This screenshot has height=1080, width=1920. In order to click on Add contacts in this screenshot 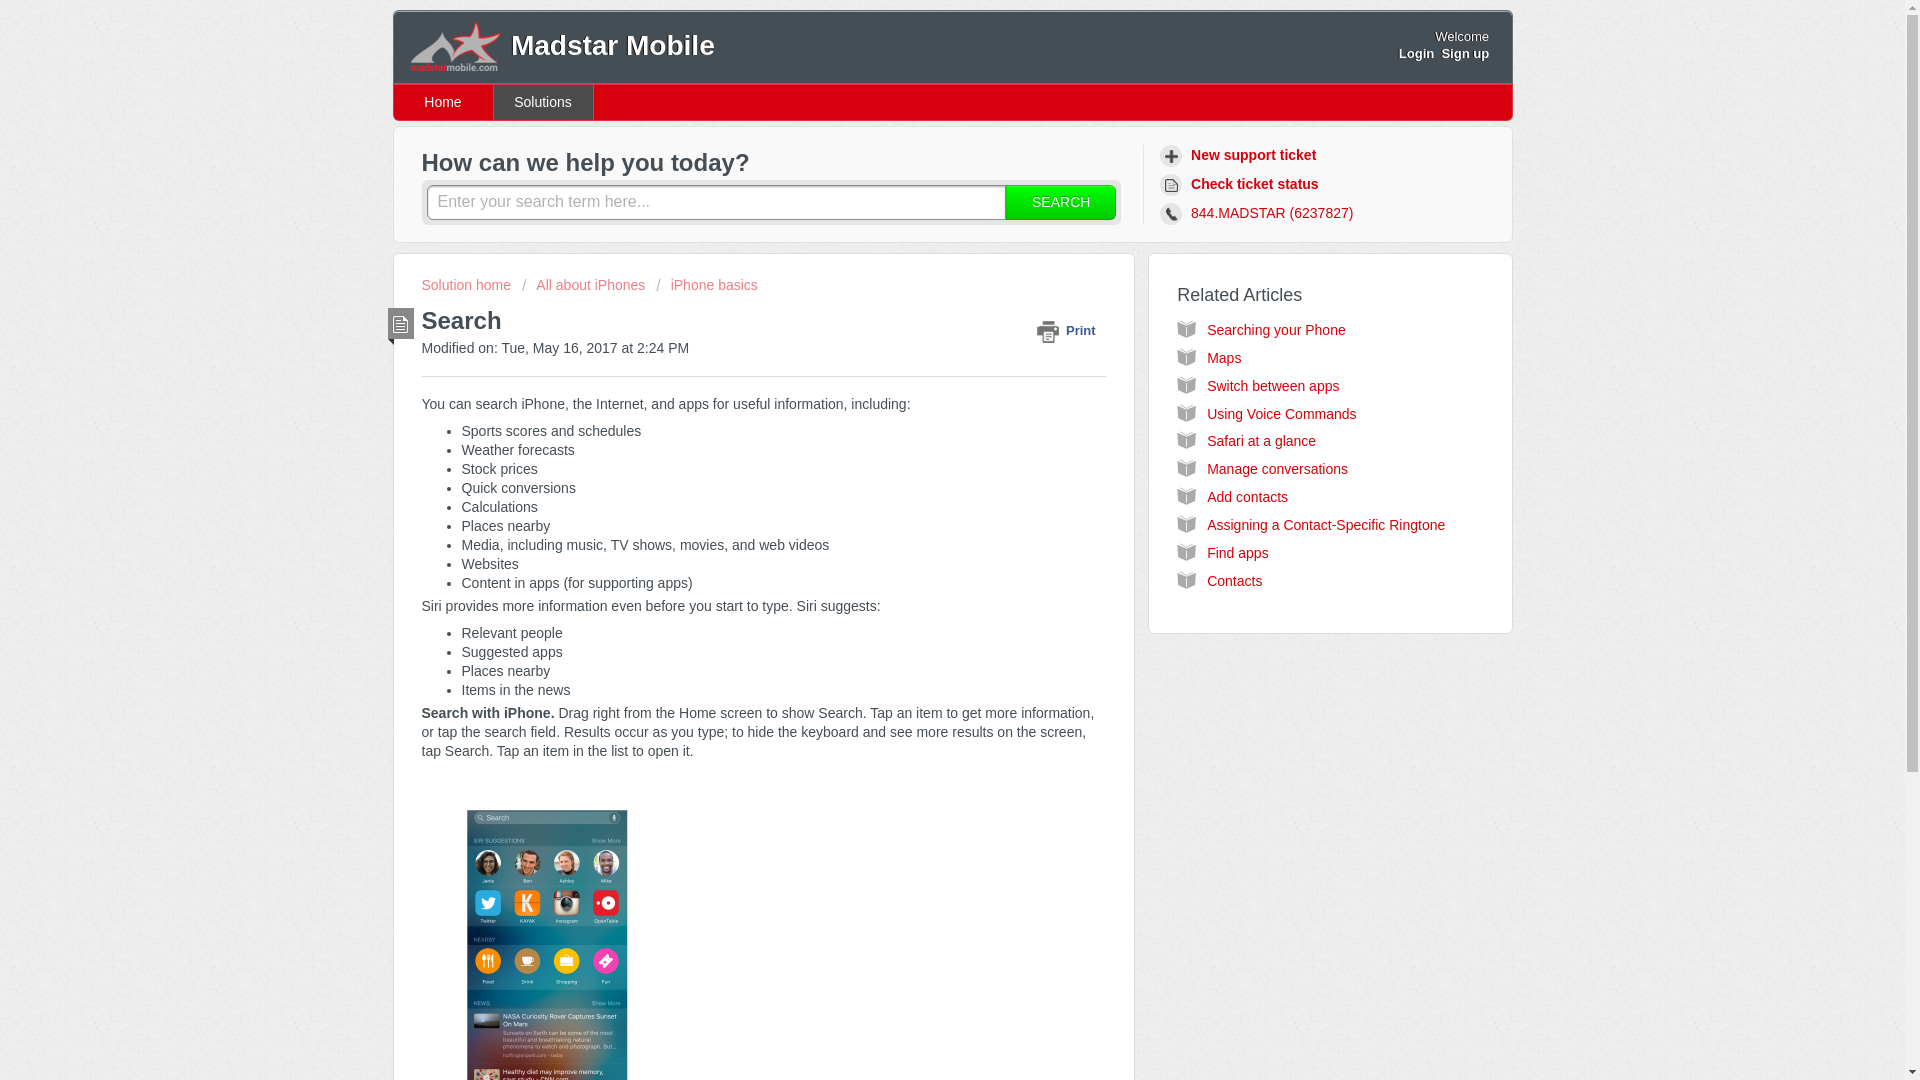, I will do `click(1248, 497)`.